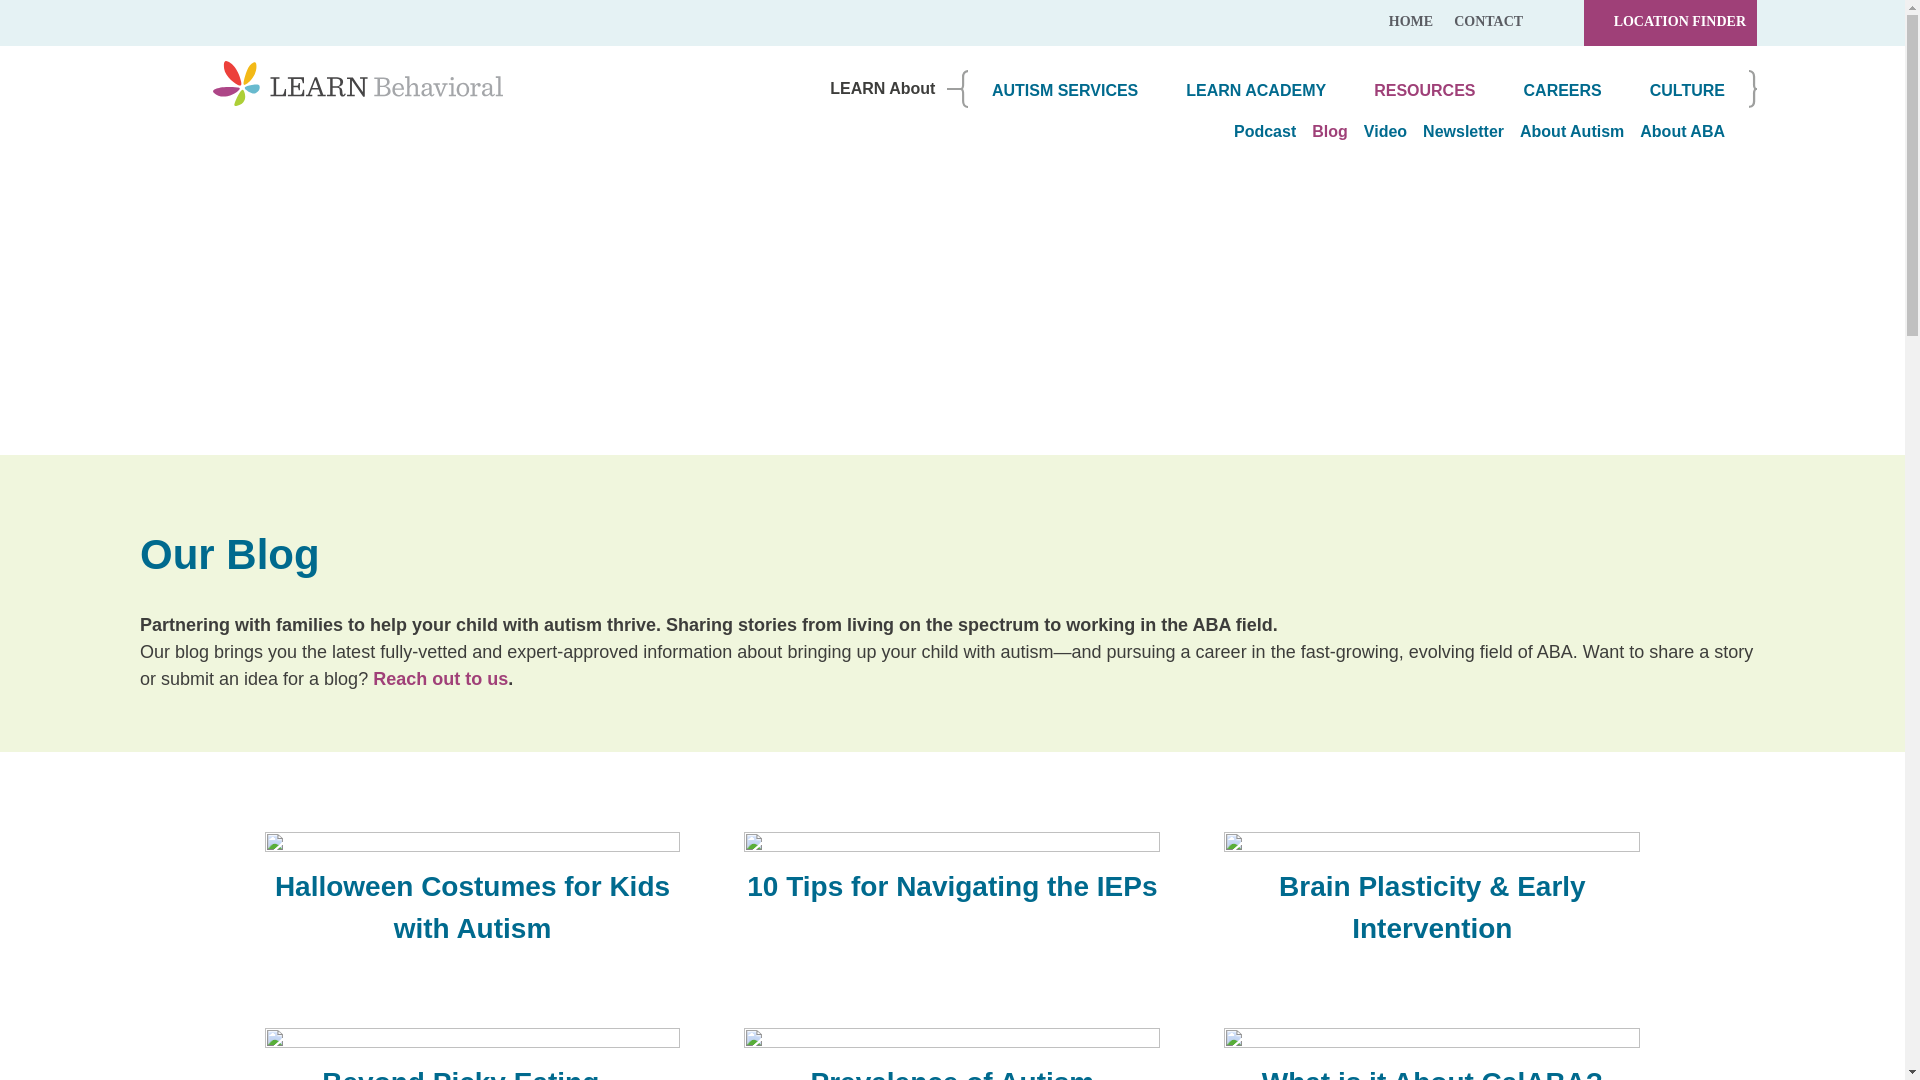 Image resolution: width=1920 pixels, height=1080 pixels. Describe the element at coordinates (952, 876) in the screenshot. I see `10 Tips for Navigating the IEPs` at that location.